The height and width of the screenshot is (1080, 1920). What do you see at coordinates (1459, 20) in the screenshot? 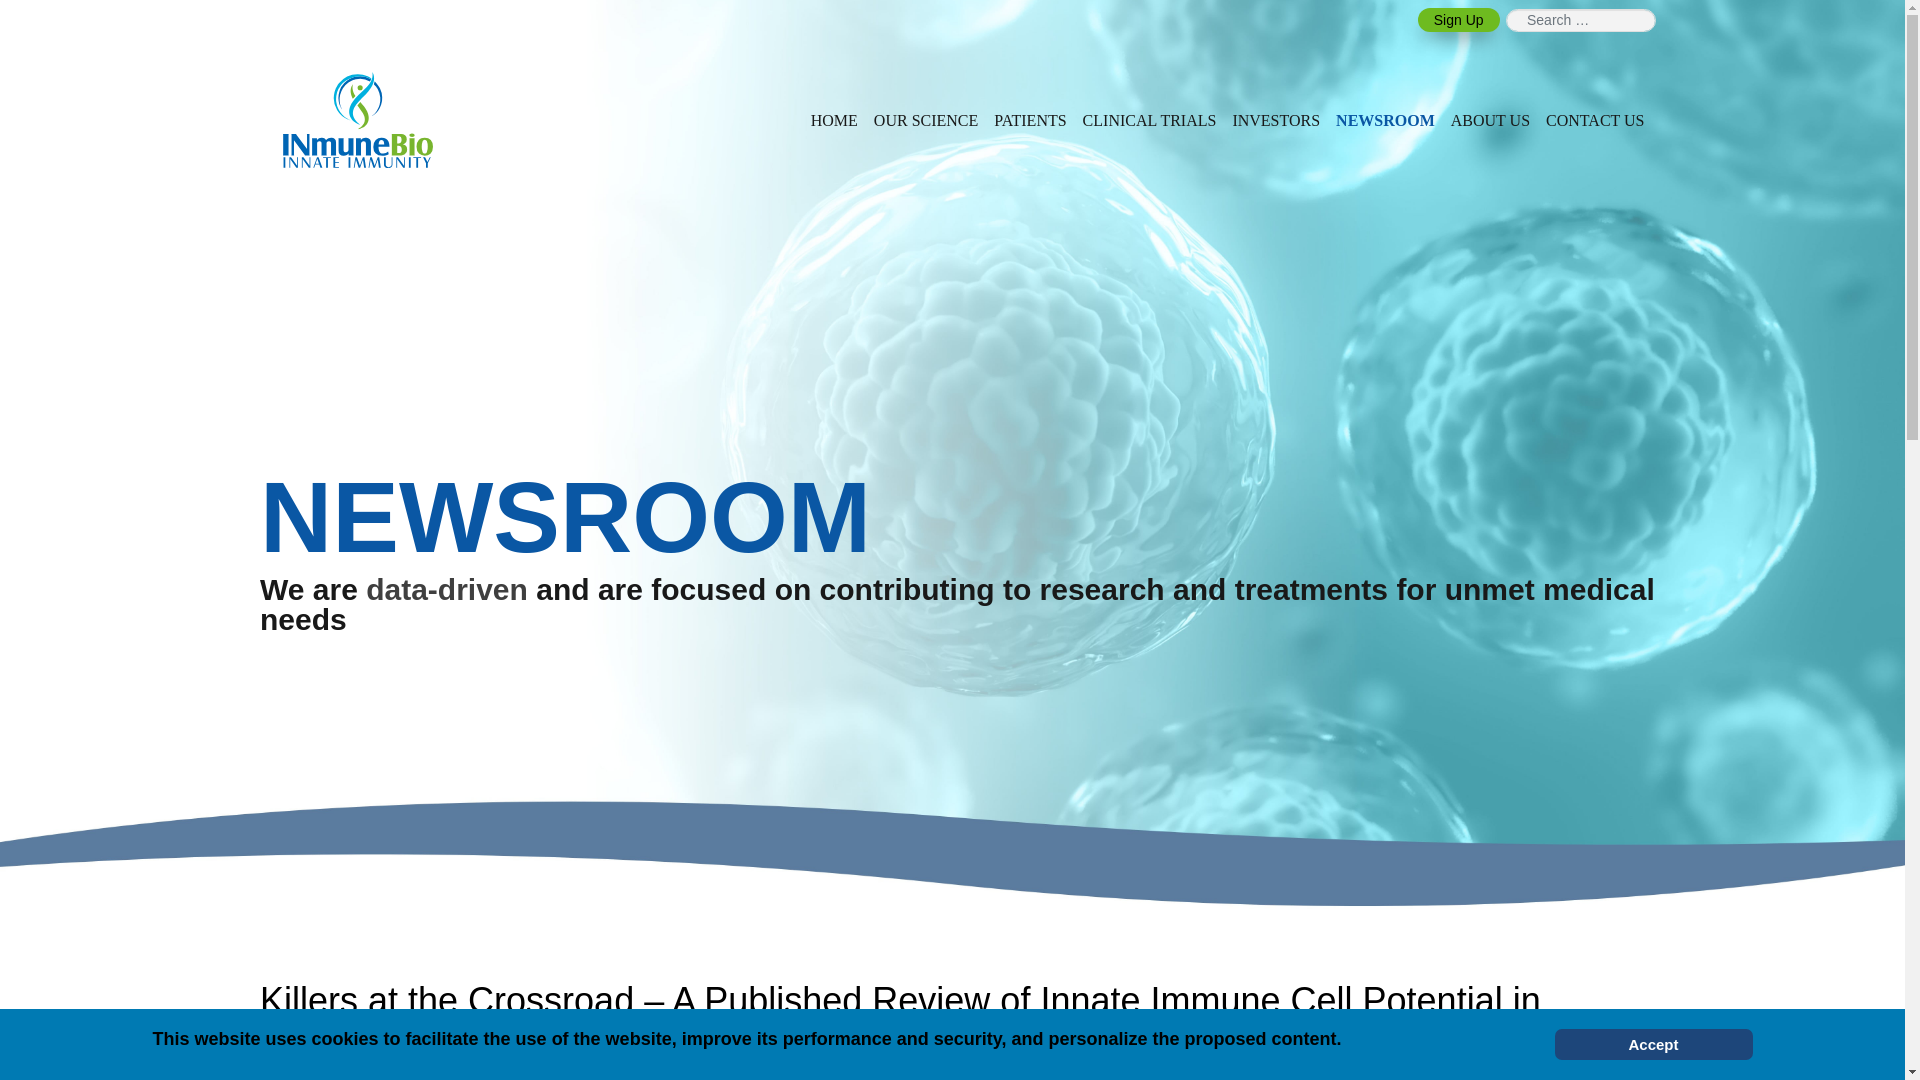
I see `Sign Up` at bounding box center [1459, 20].